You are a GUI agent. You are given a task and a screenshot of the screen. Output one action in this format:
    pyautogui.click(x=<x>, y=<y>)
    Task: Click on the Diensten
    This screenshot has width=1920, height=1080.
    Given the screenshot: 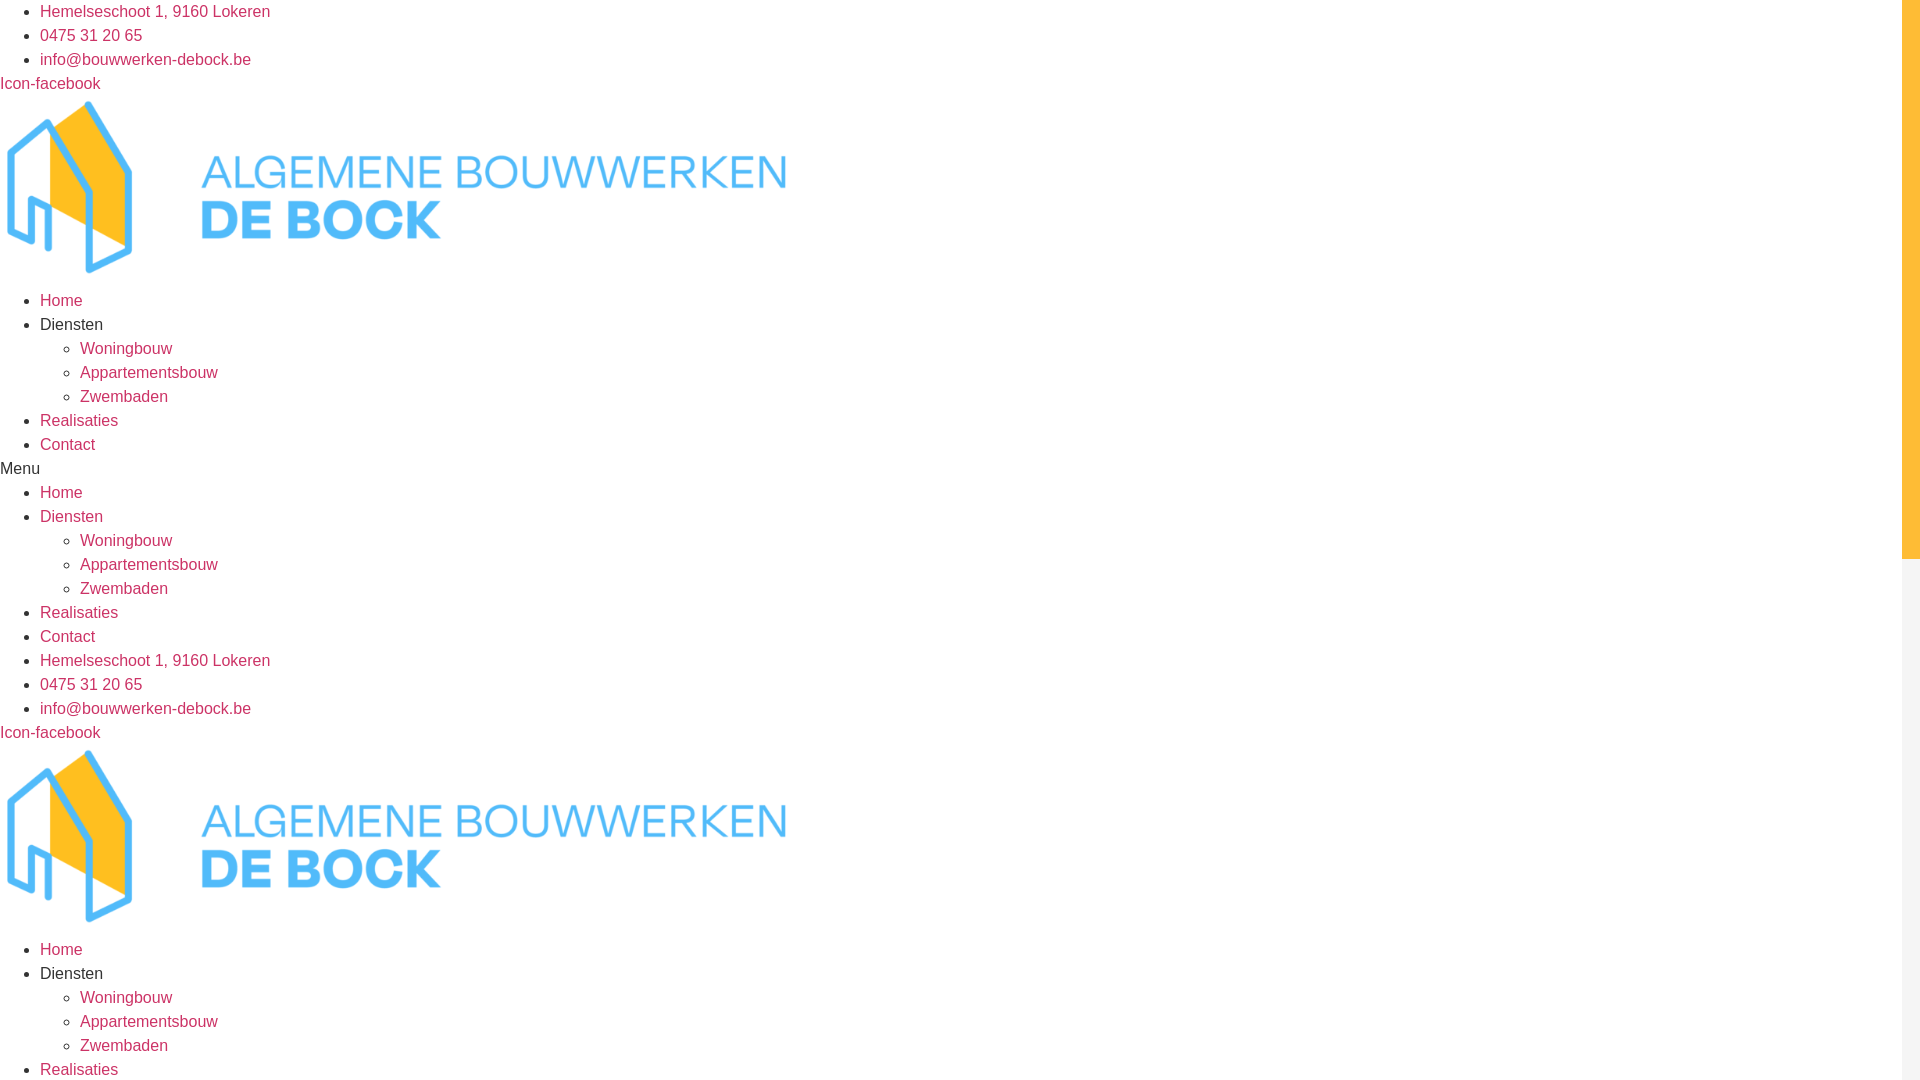 What is the action you would take?
    pyautogui.click(x=72, y=516)
    